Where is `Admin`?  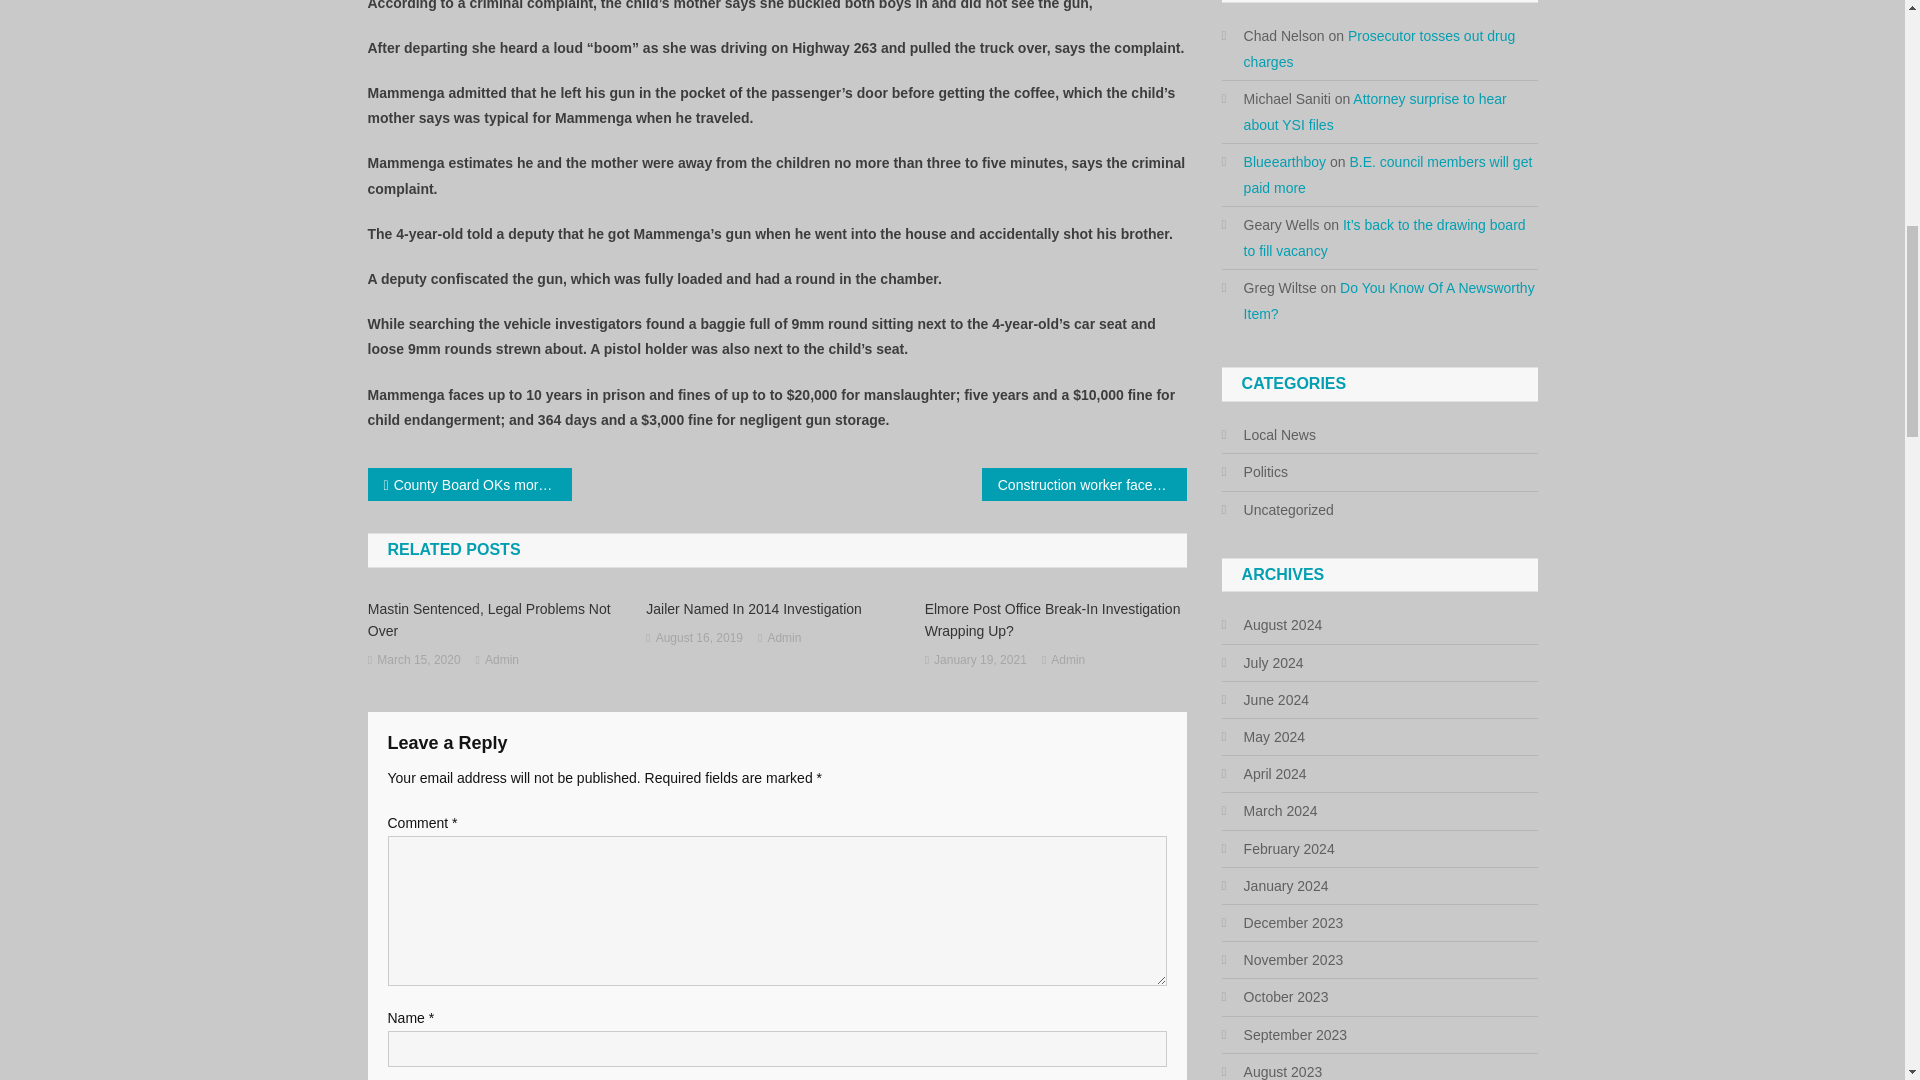 Admin is located at coordinates (783, 638).